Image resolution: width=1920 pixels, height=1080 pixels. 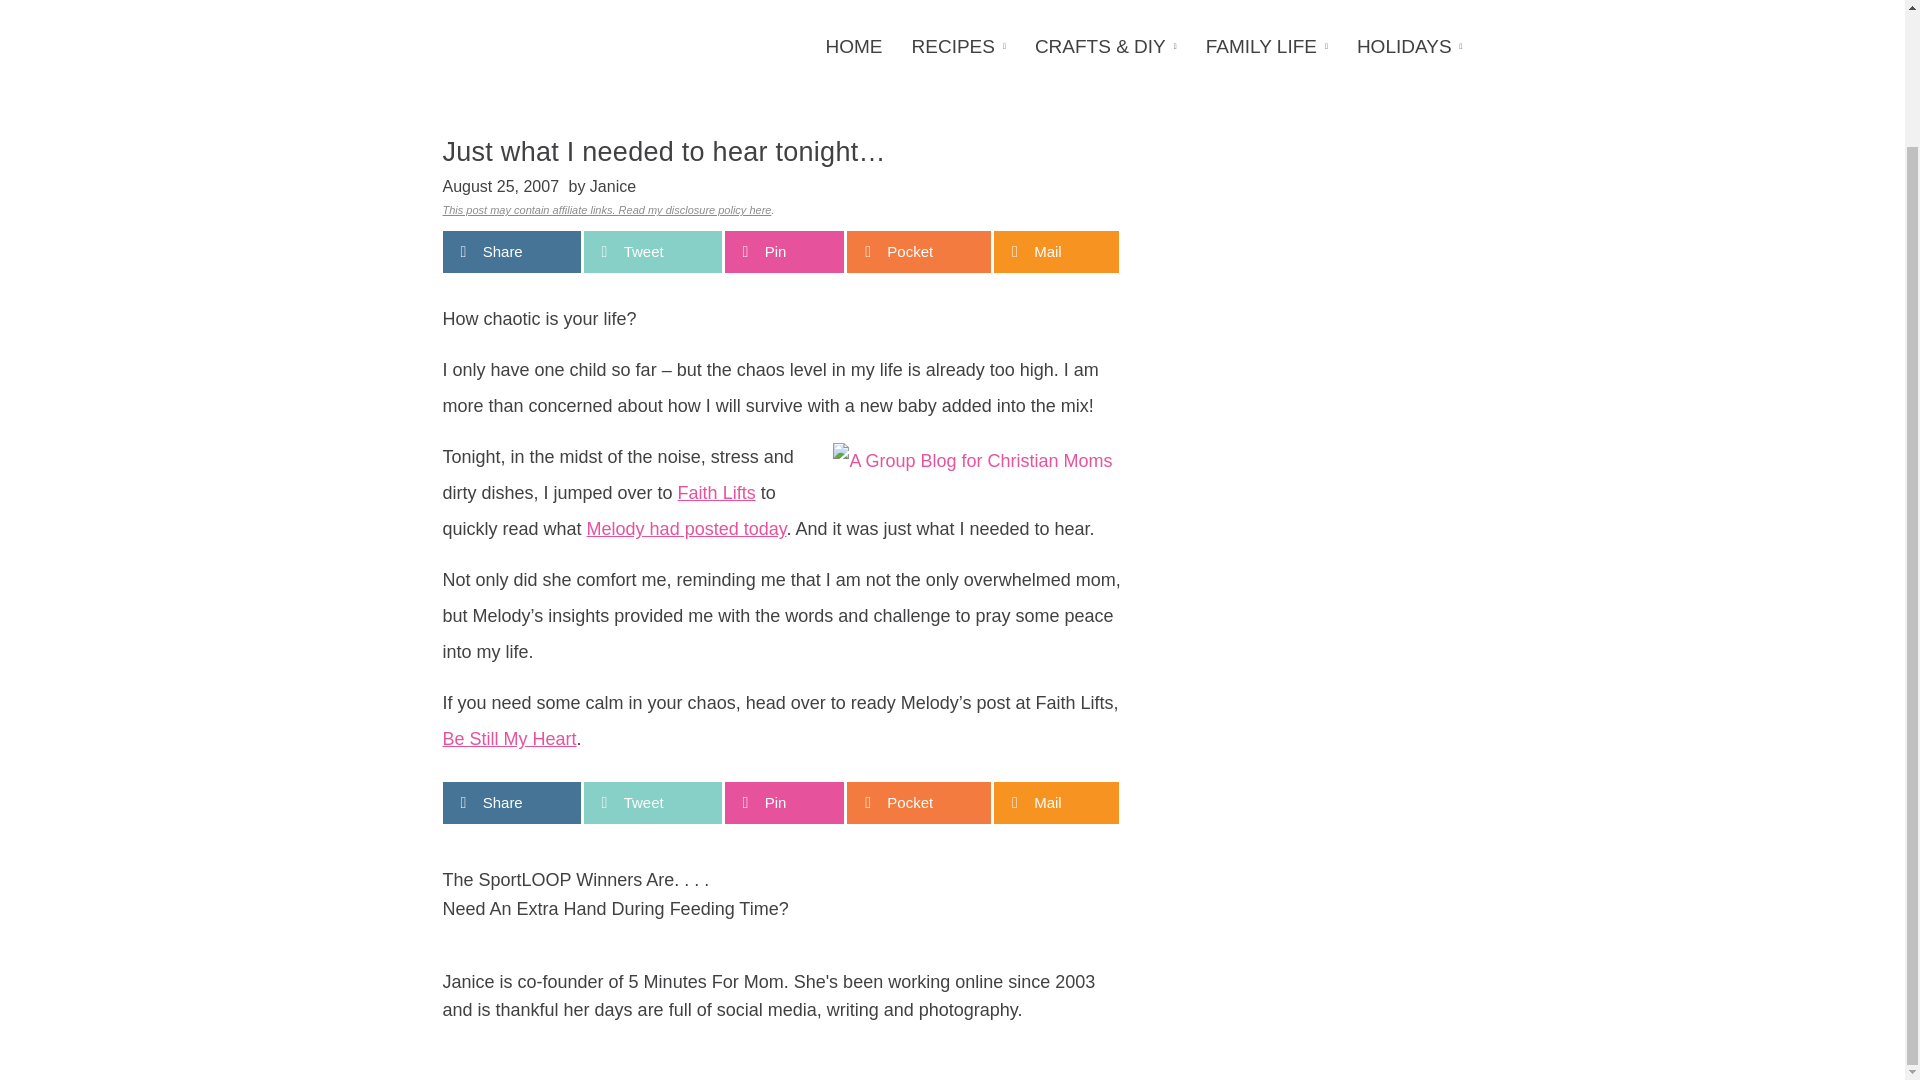 I want to click on RECIPES, so click(x=958, y=47).